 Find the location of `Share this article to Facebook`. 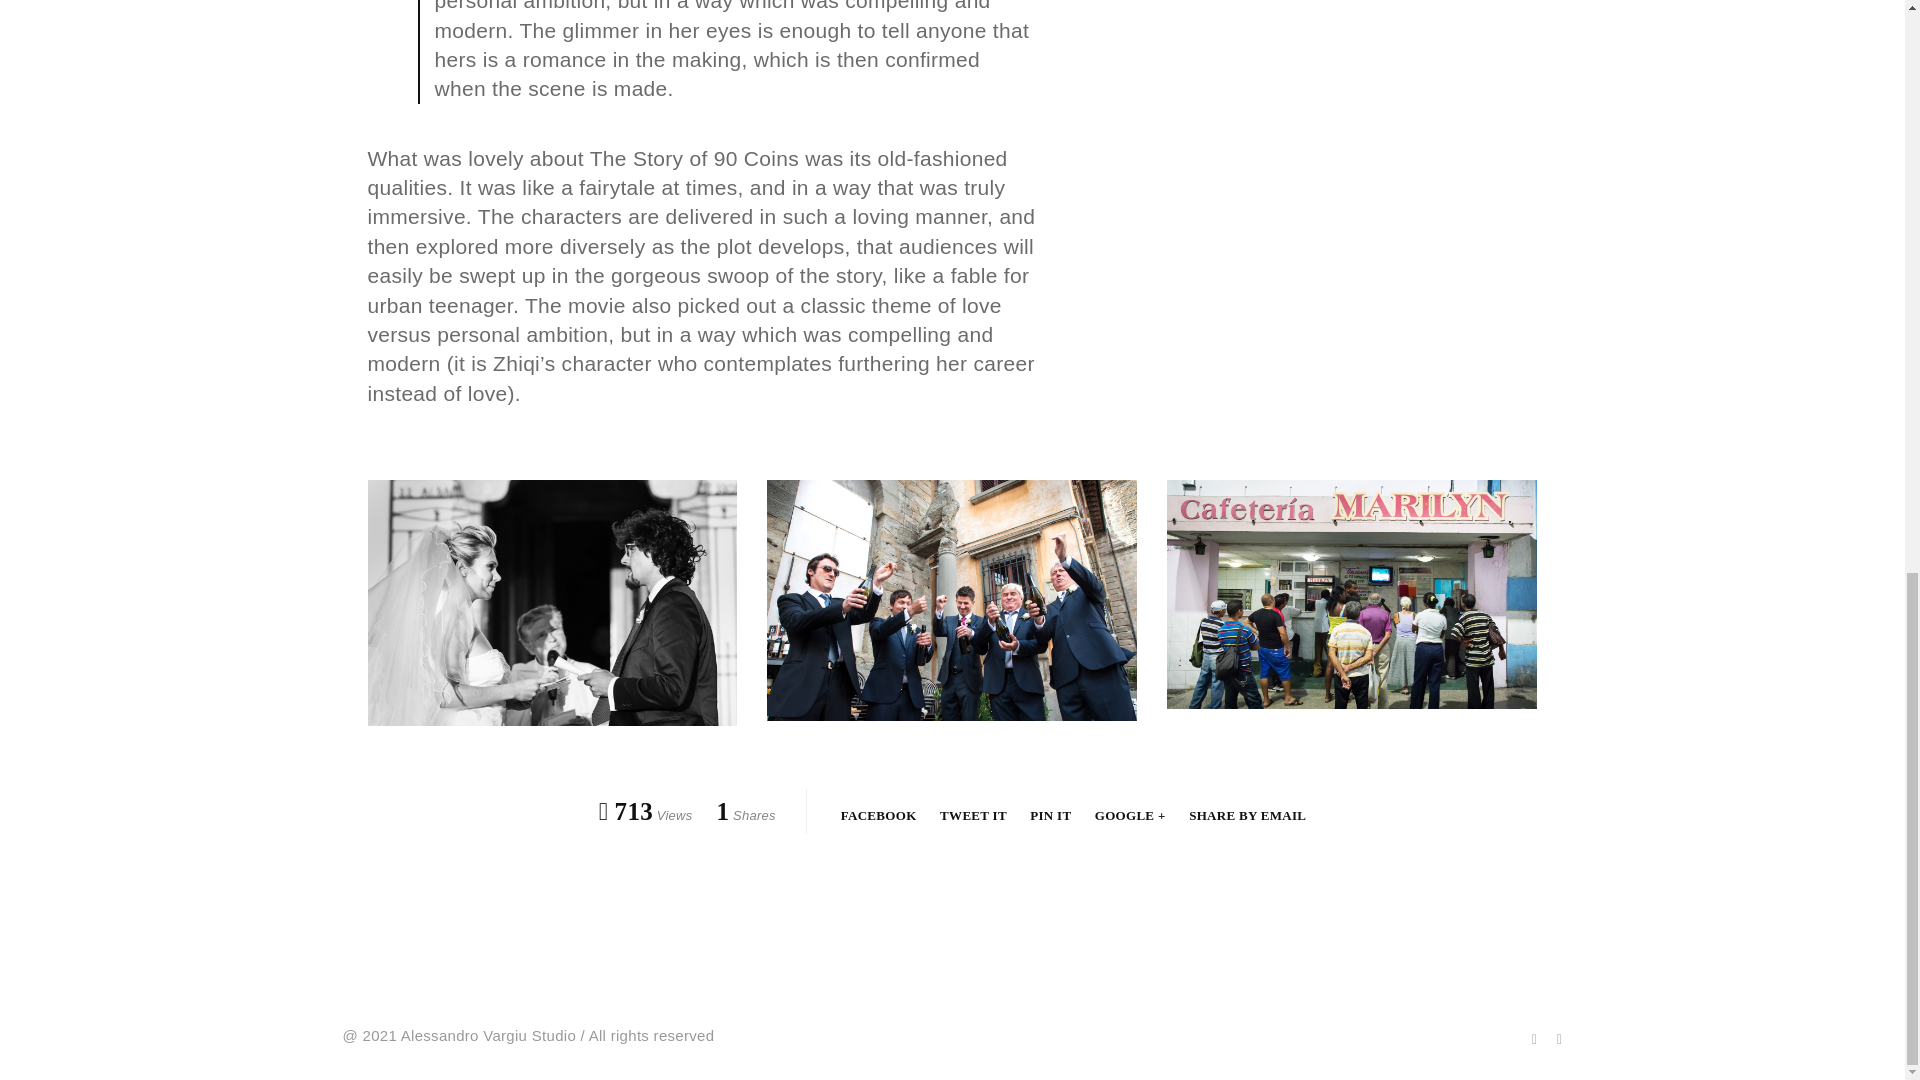

Share this article to Facebook is located at coordinates (880, 814).